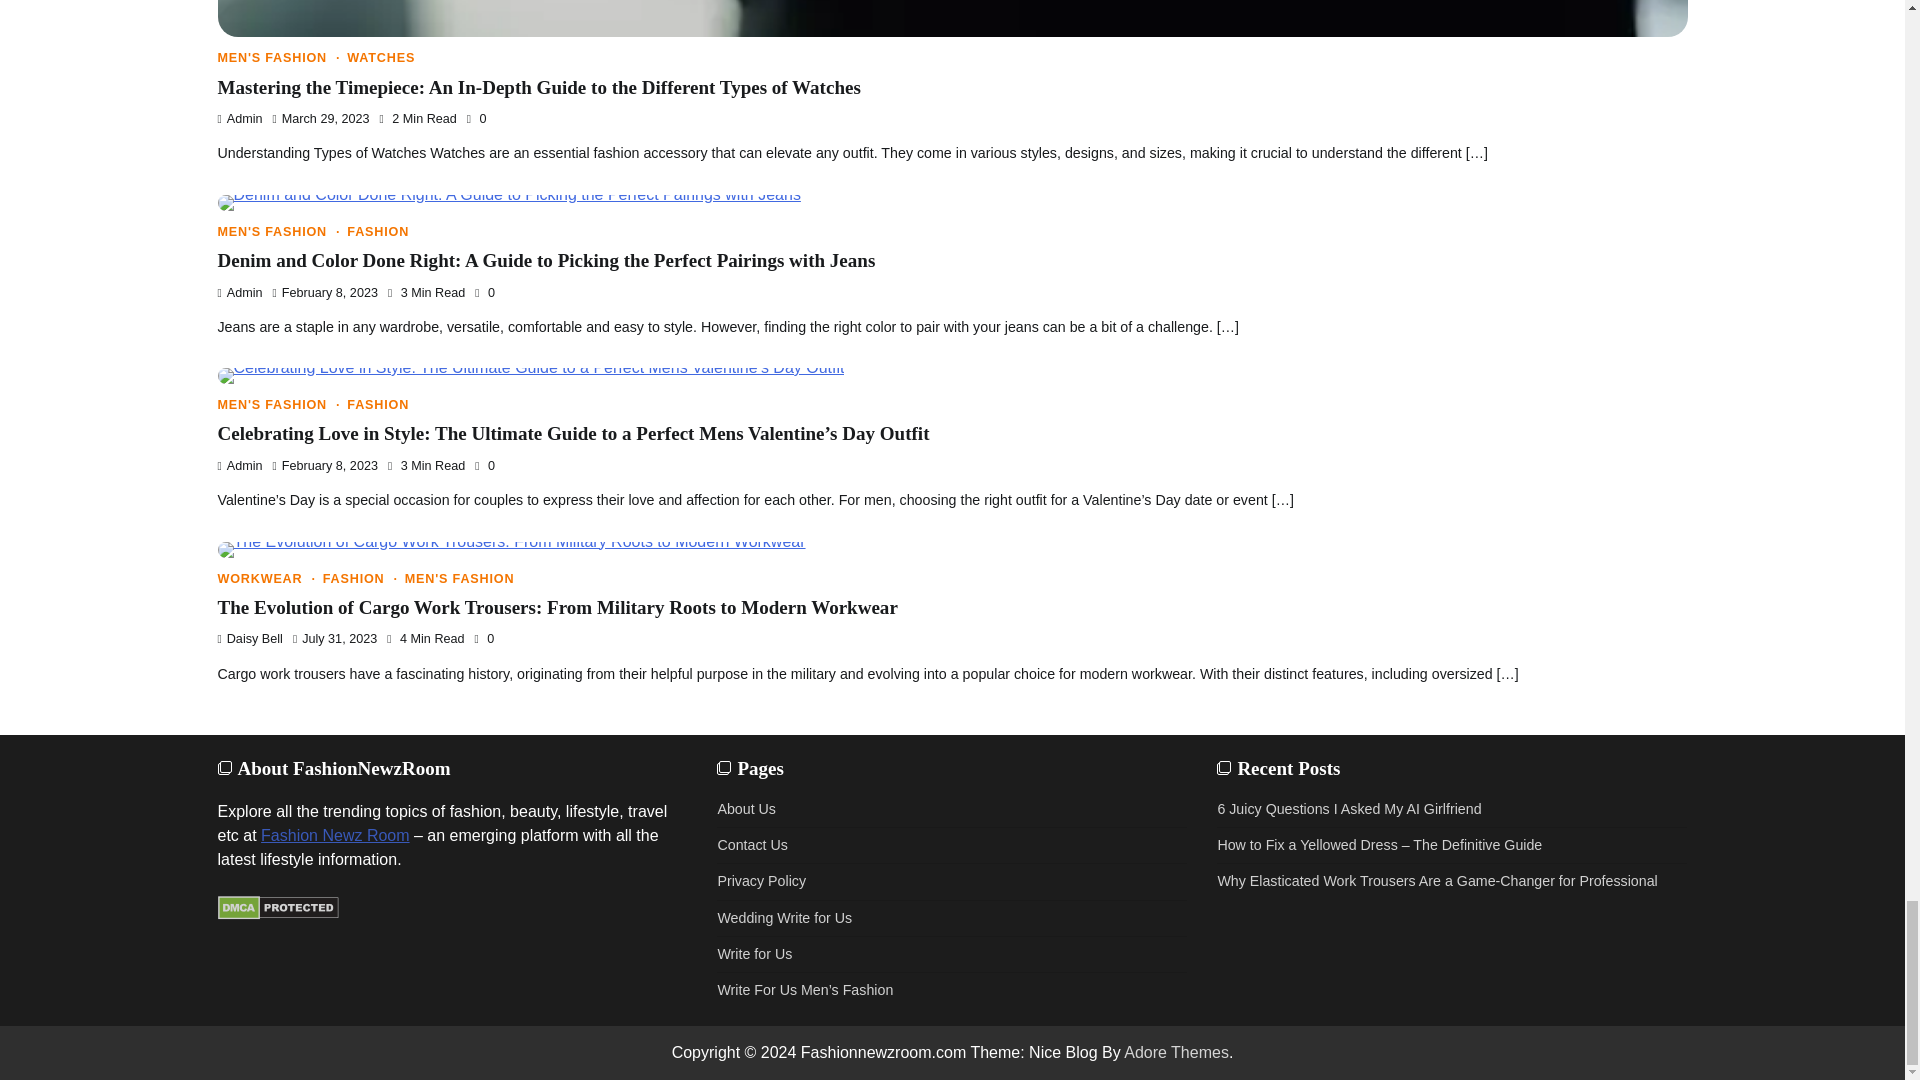 The height and width of the screenshot is (1080, 1920). I want to click on DMCA.com Protection Status, so click(278, 914).